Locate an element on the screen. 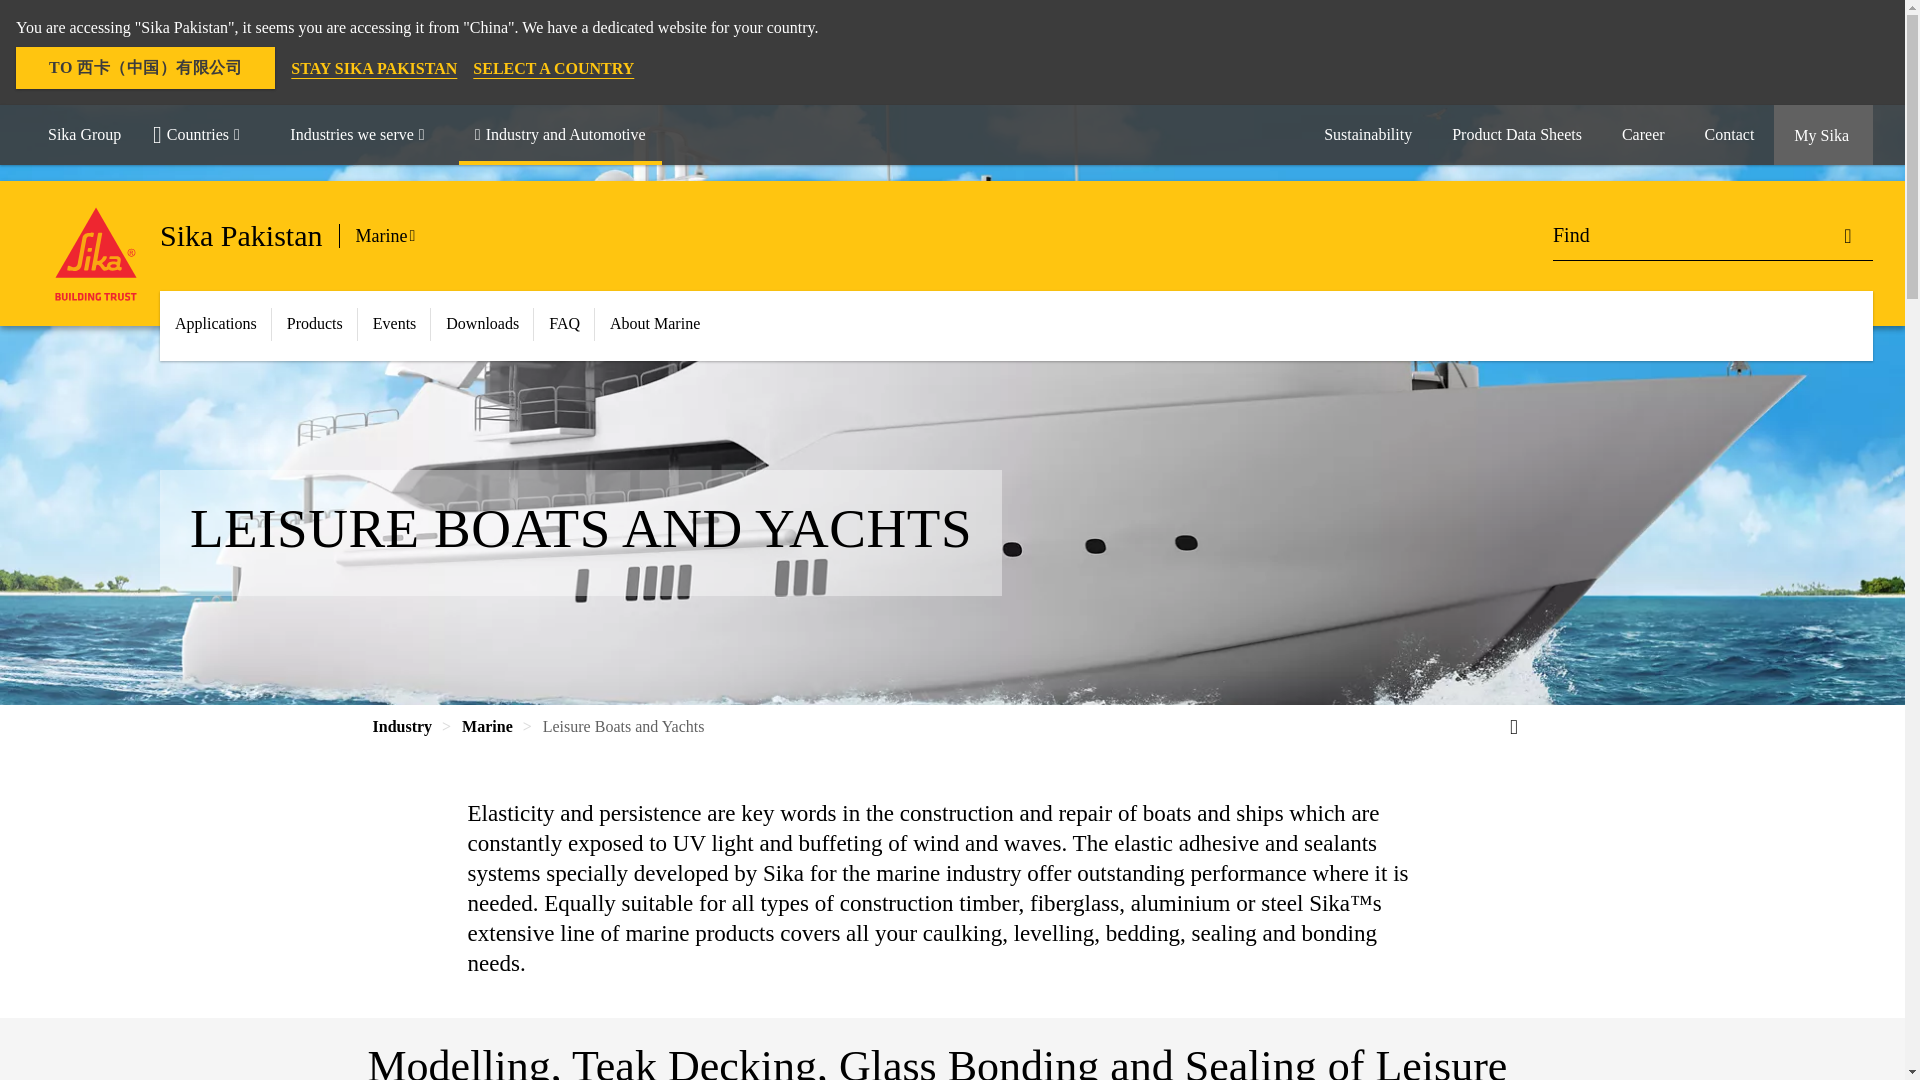  Product Data Sheets is located at coordinates (1516, 134).